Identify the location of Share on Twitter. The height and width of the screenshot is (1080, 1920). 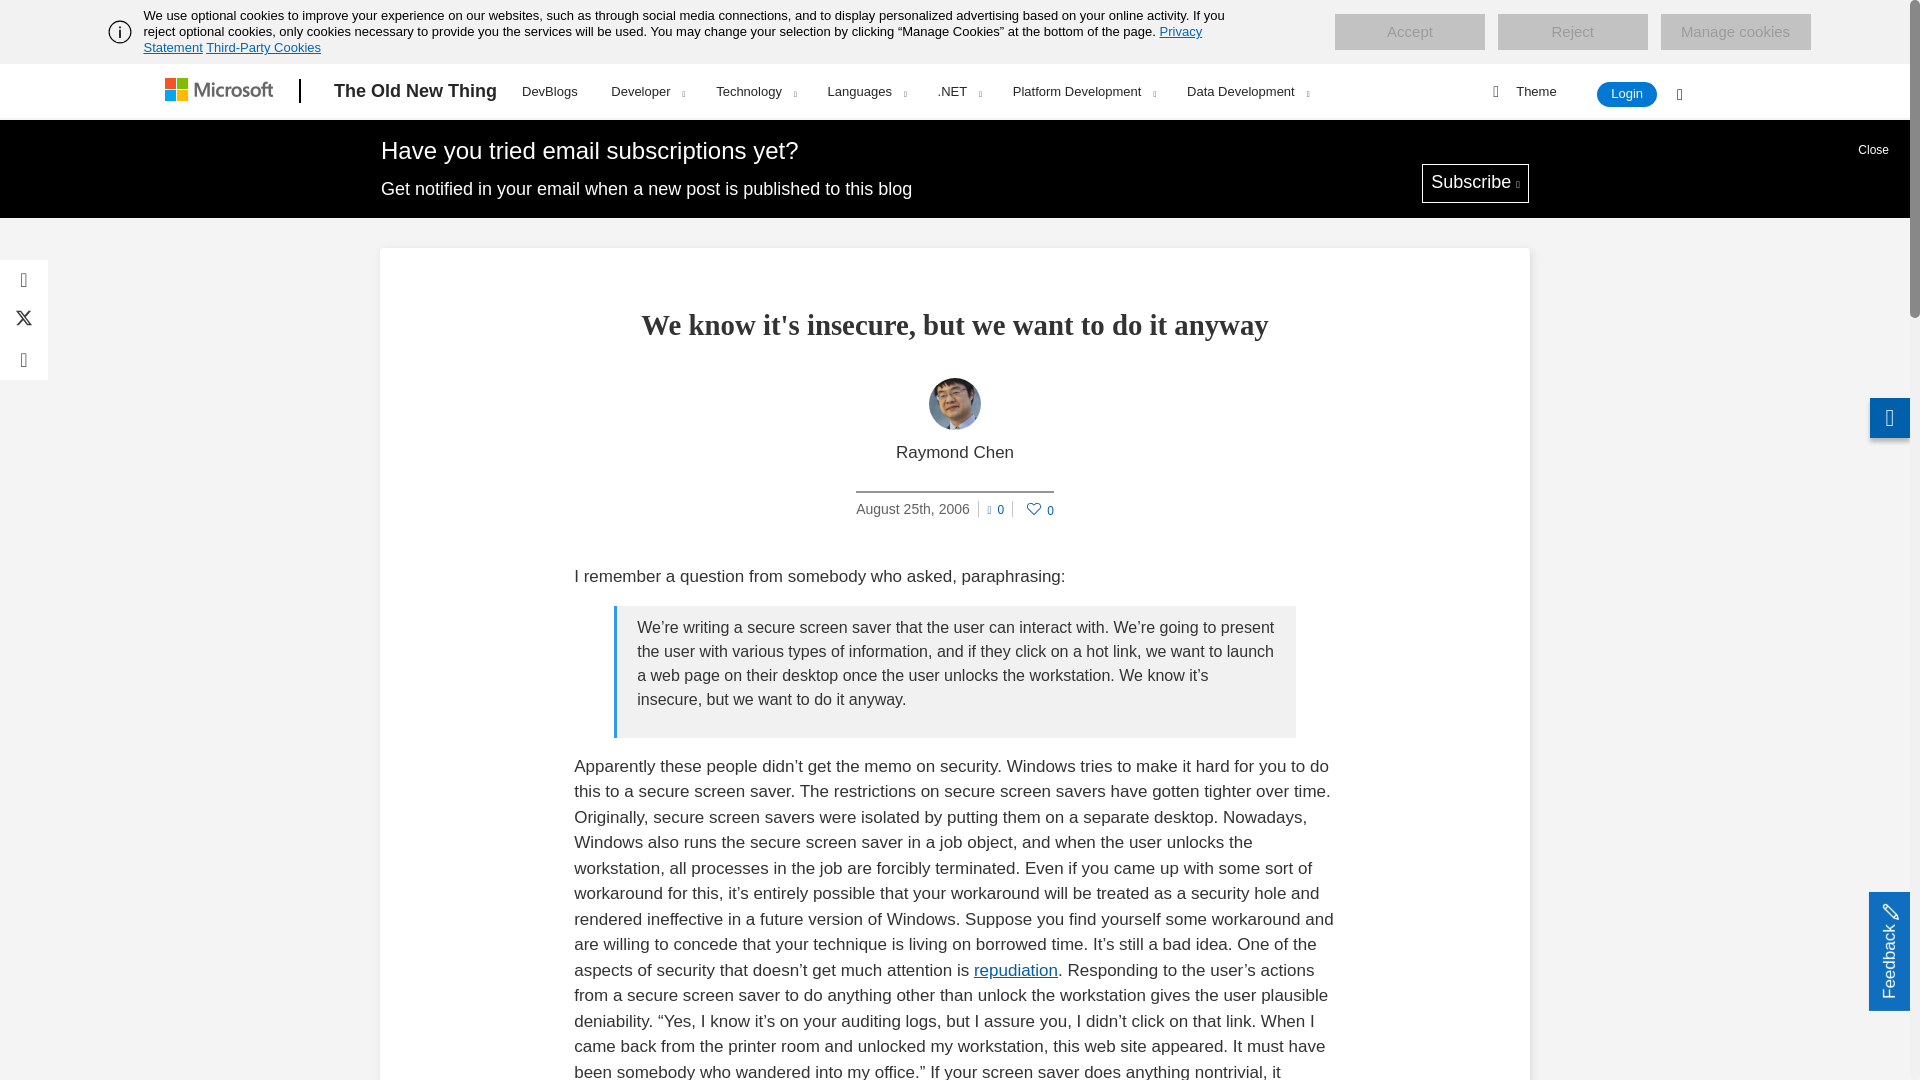
(24, 320).